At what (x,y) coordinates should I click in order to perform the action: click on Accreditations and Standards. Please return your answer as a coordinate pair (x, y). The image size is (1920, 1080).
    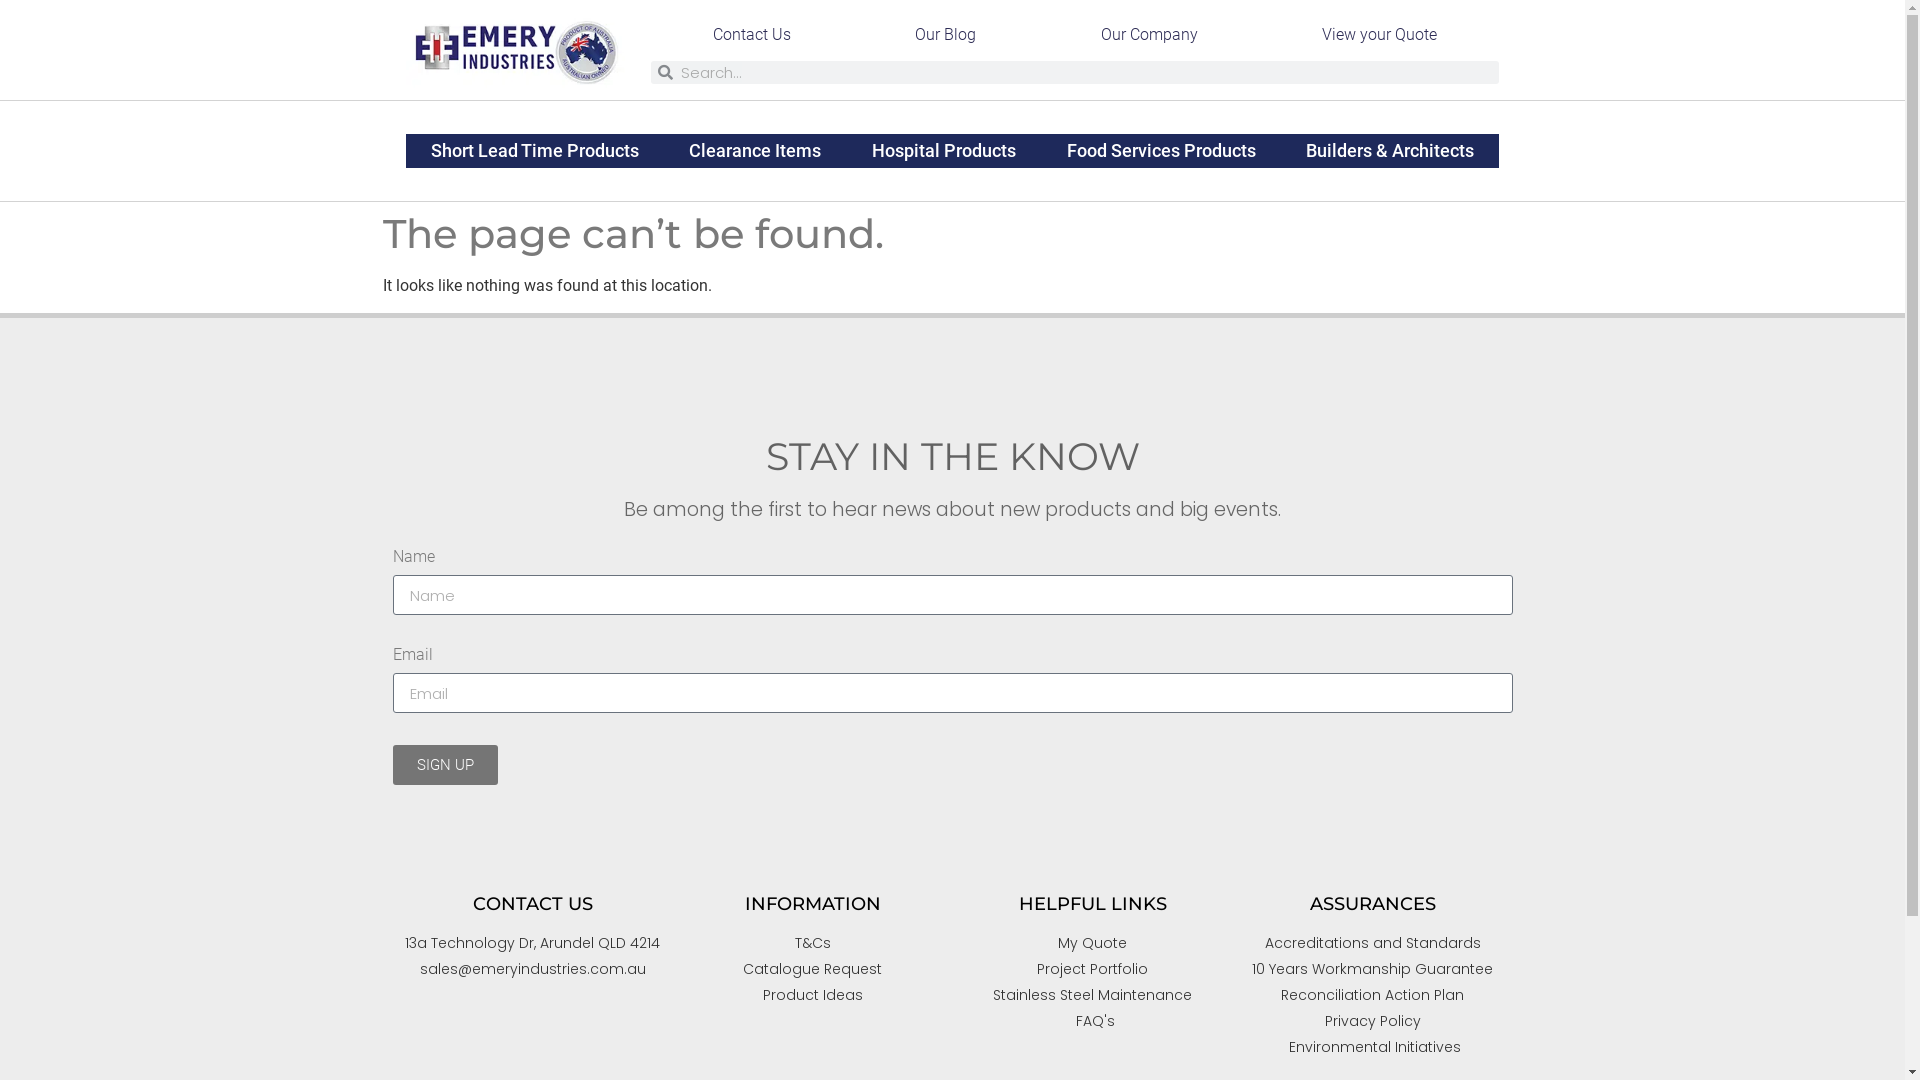
    Looking at the image, I should click on (1372, 944).